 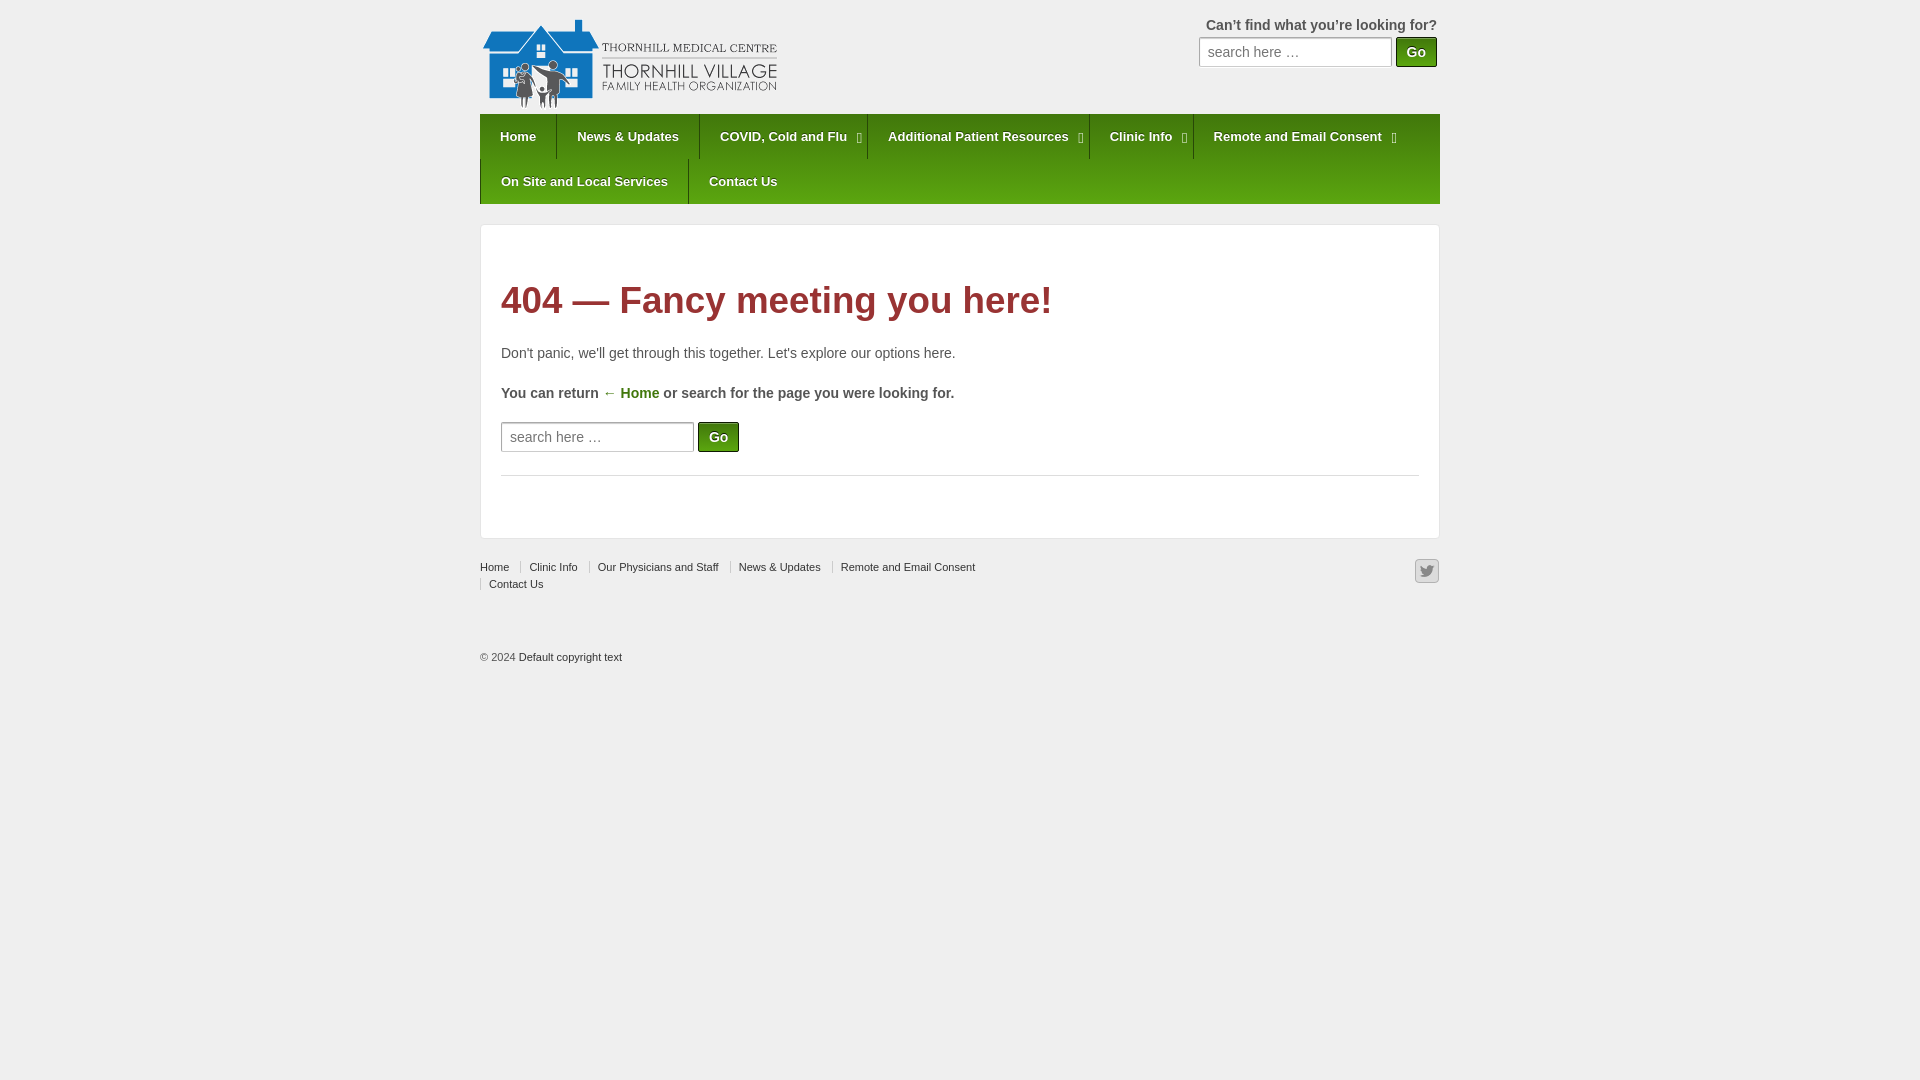 What do you see at coordinates (516, 583) in the screenshot?
I see `Contact Us` at bounding box center [516, 583].